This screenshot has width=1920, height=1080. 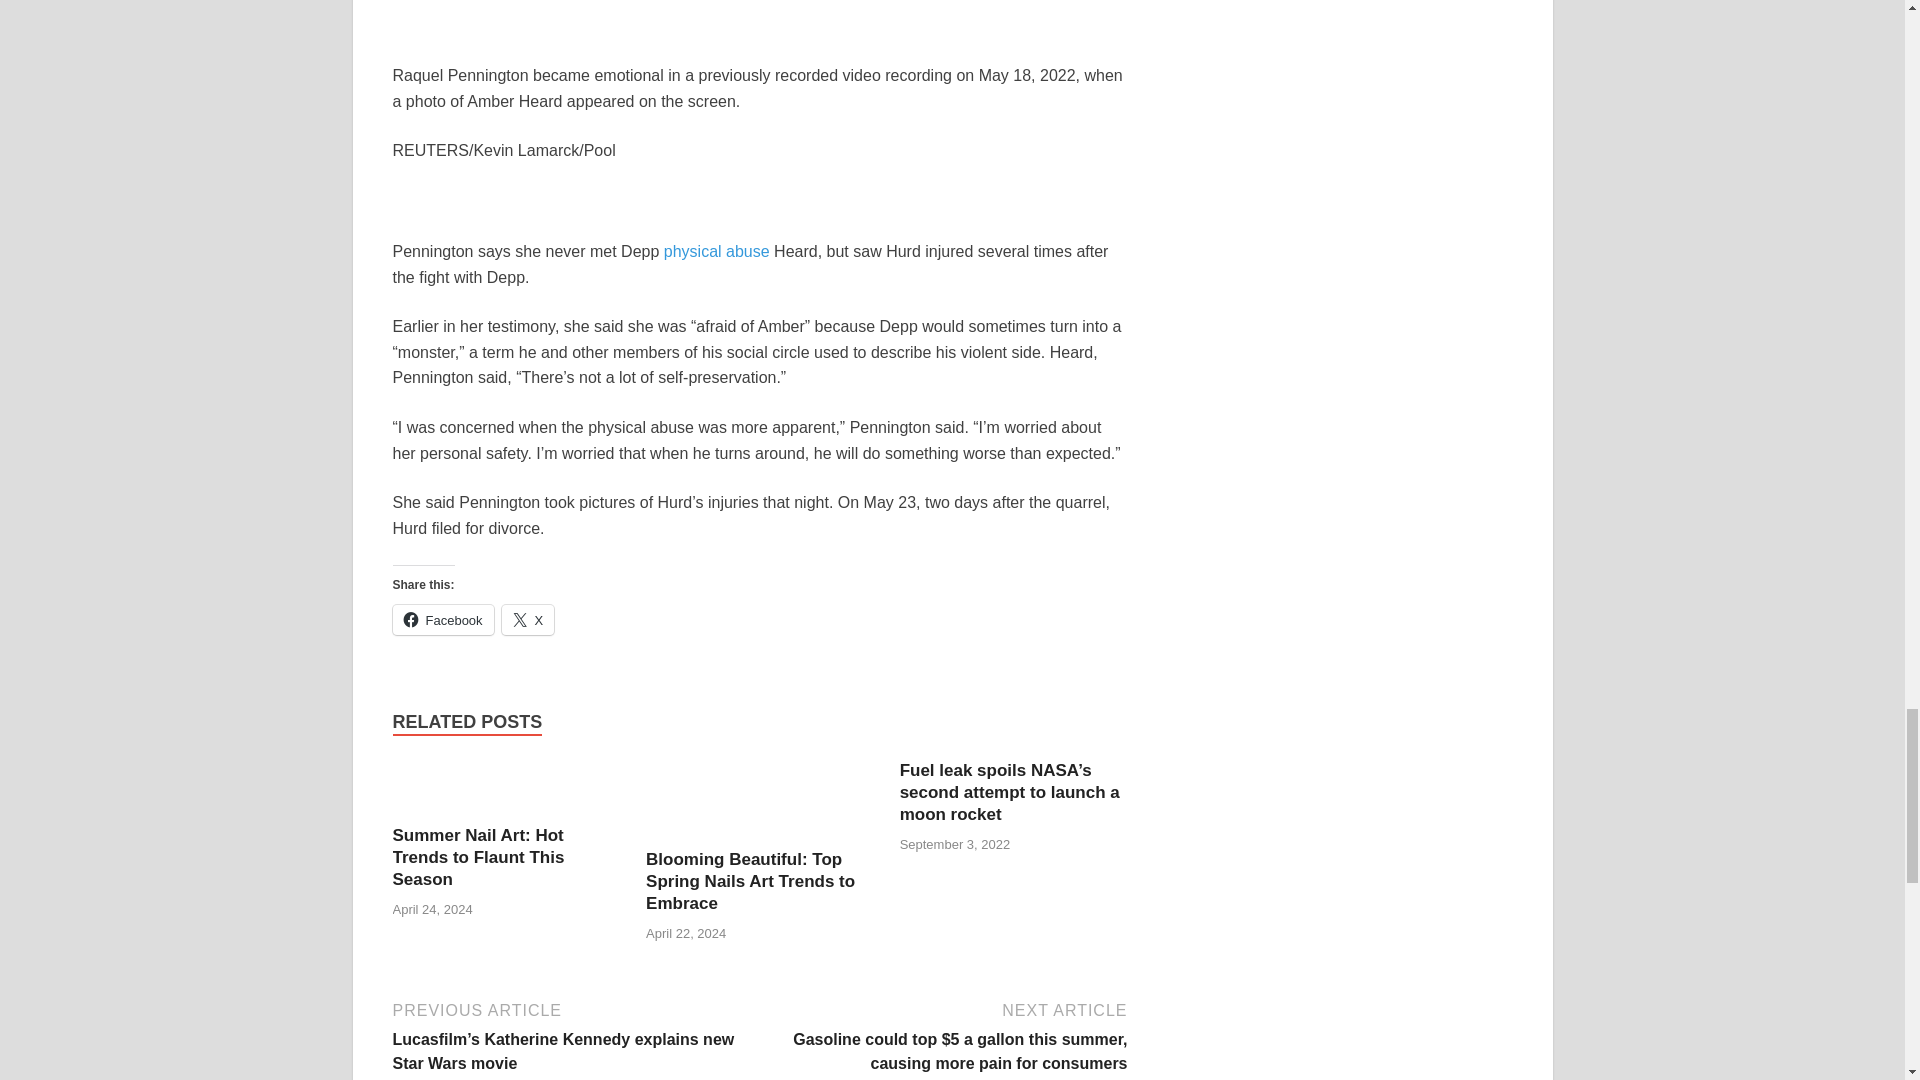 What do you see at coordinates (528, 620) in the screenshot?
I see `Click to share on X` at bounding box center [528, 620].